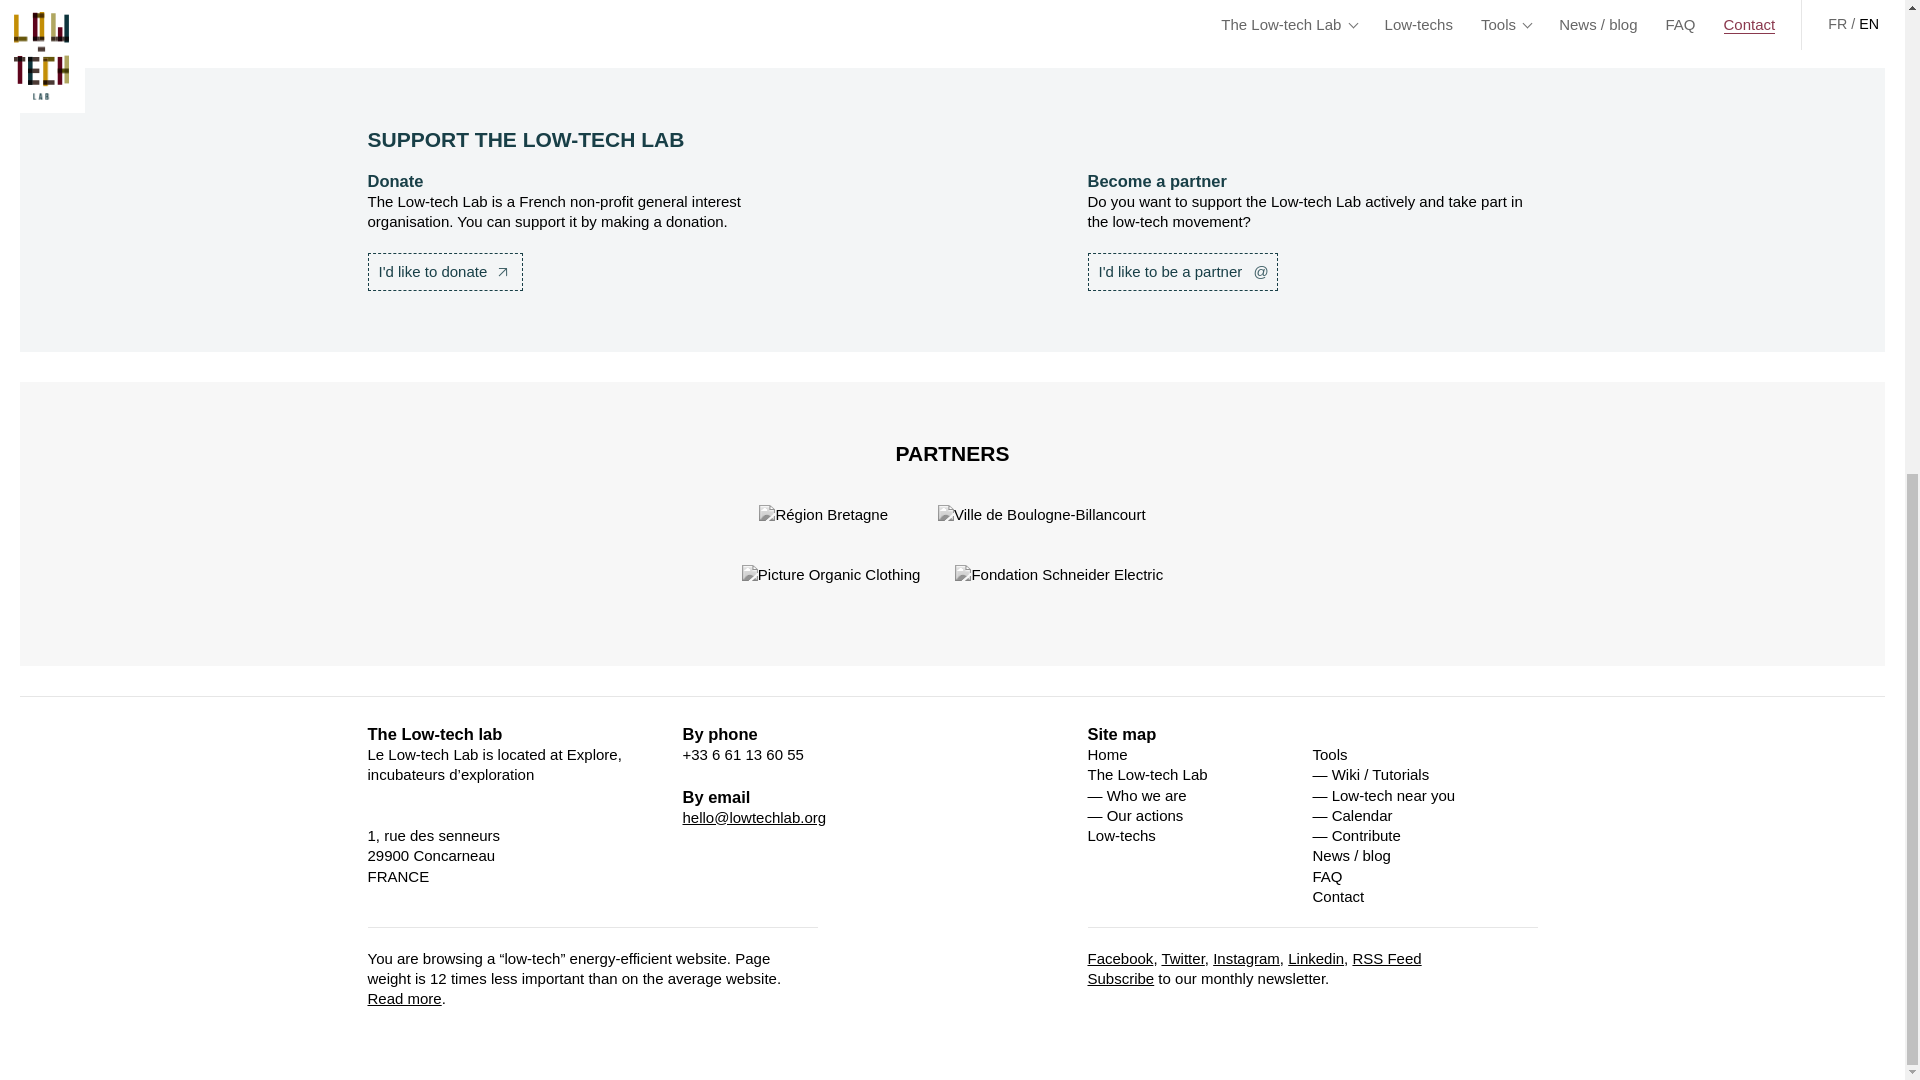  Describe the element at coordinates (1108, 754) in the screenshot. I see `Home` at that location.